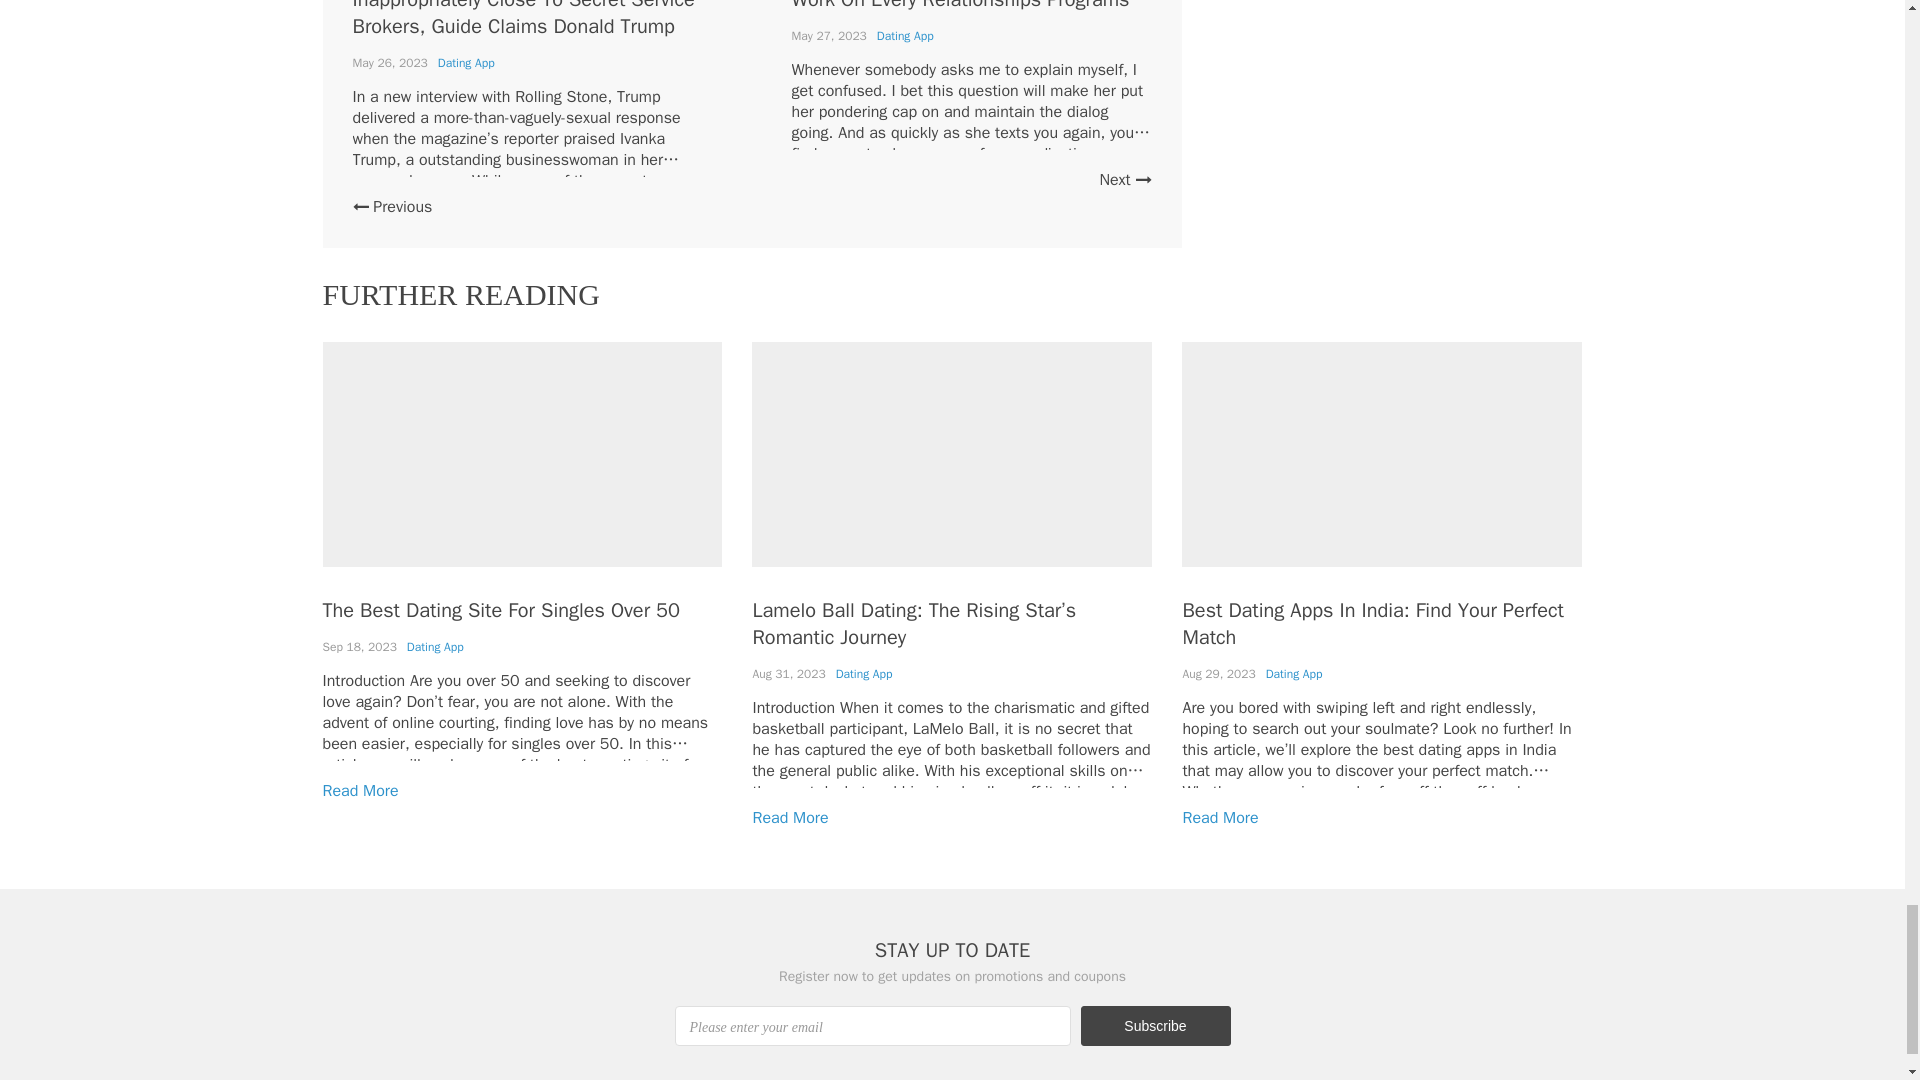 This screenshot has height=1080, width=1920. Describe the element at coordinates (1154, 1026) in the screenshot. I see `Subscribe` at that location.